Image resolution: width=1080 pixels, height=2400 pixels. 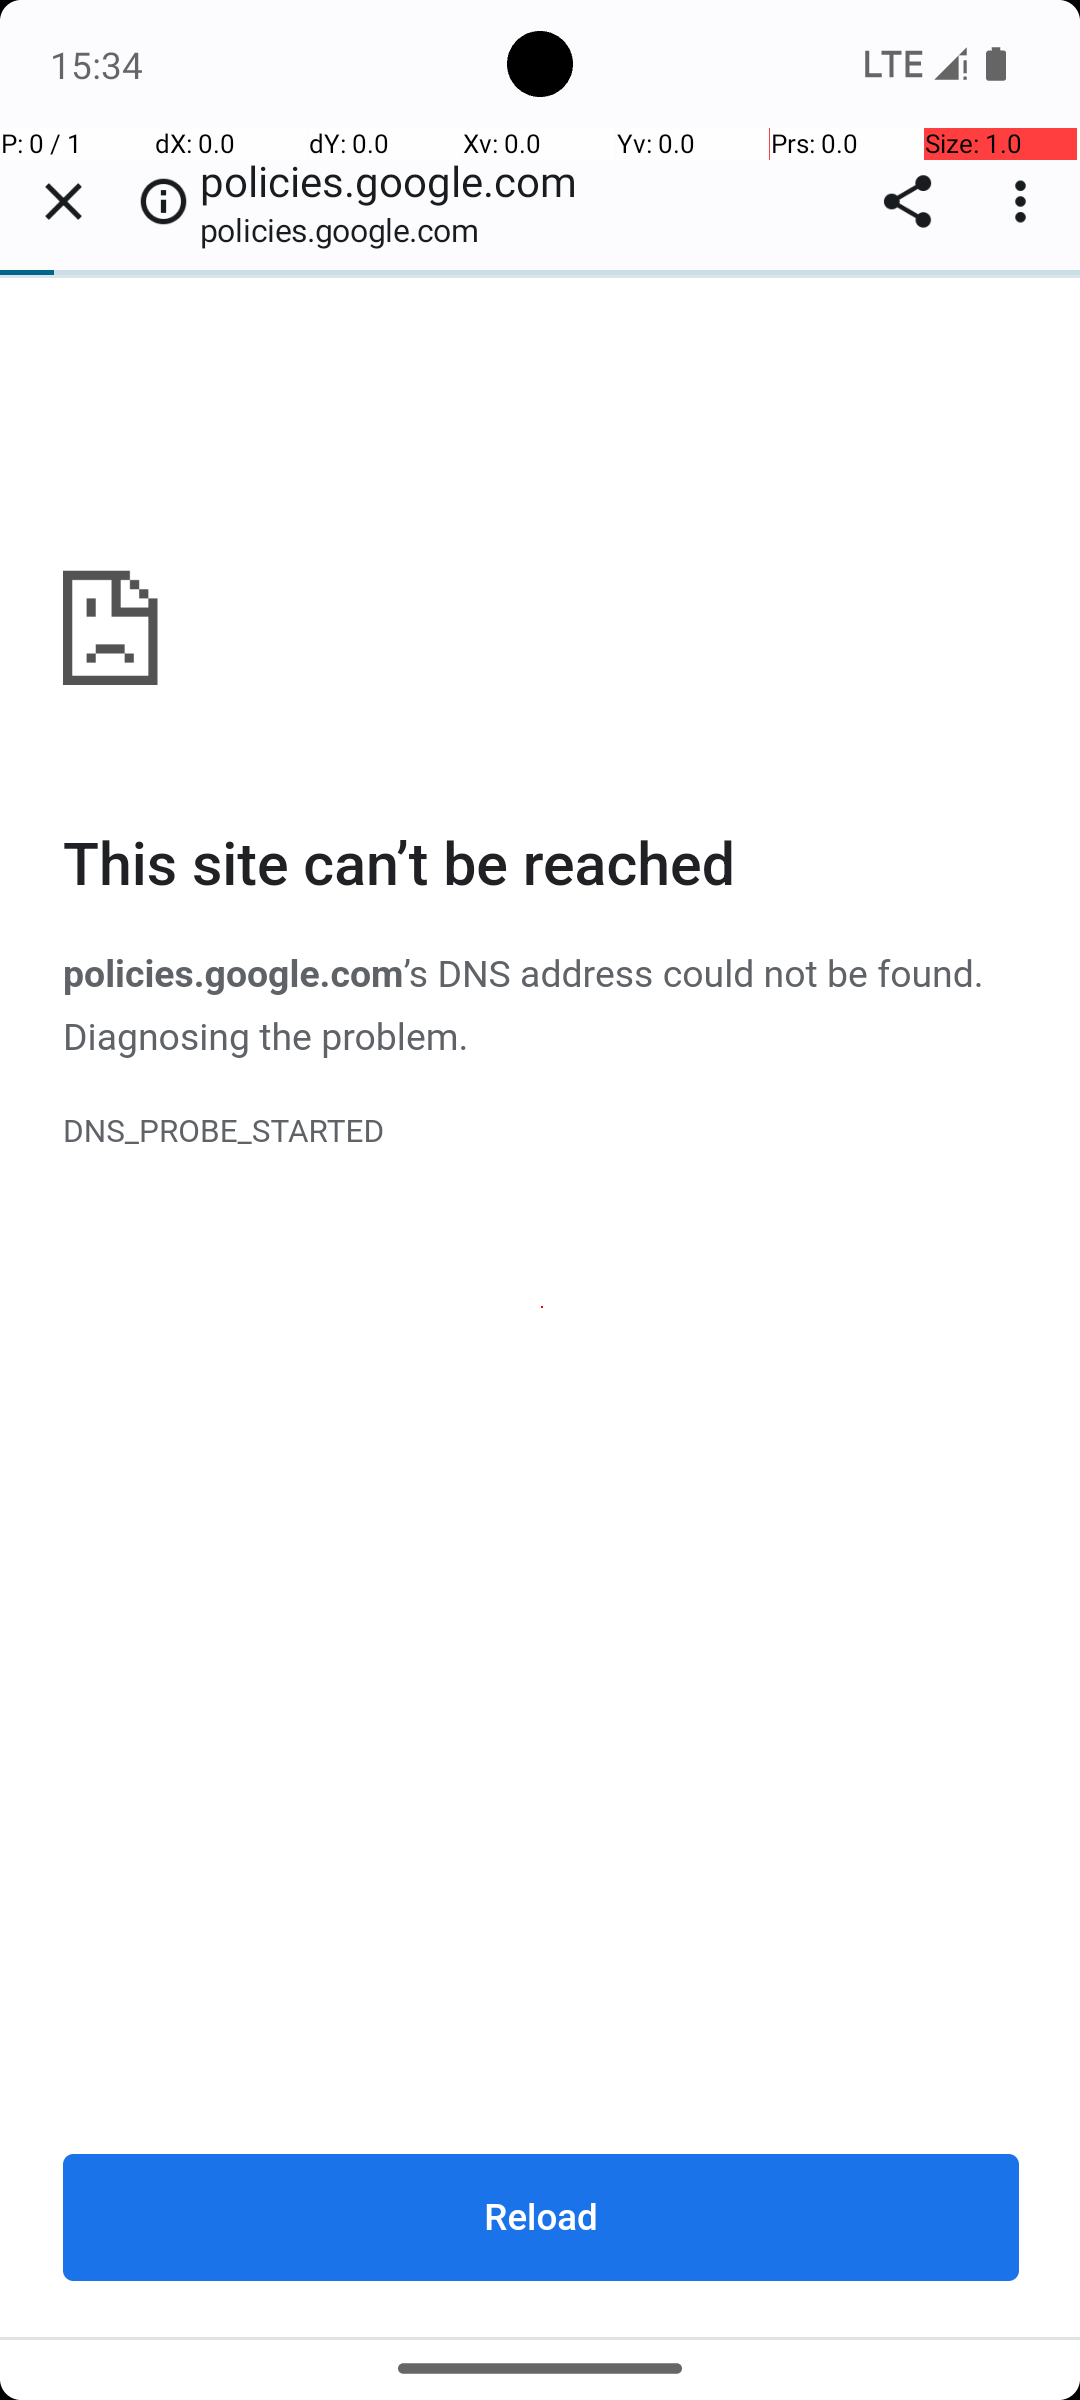 I want to click on Reload, so click(x=542, y=2217).